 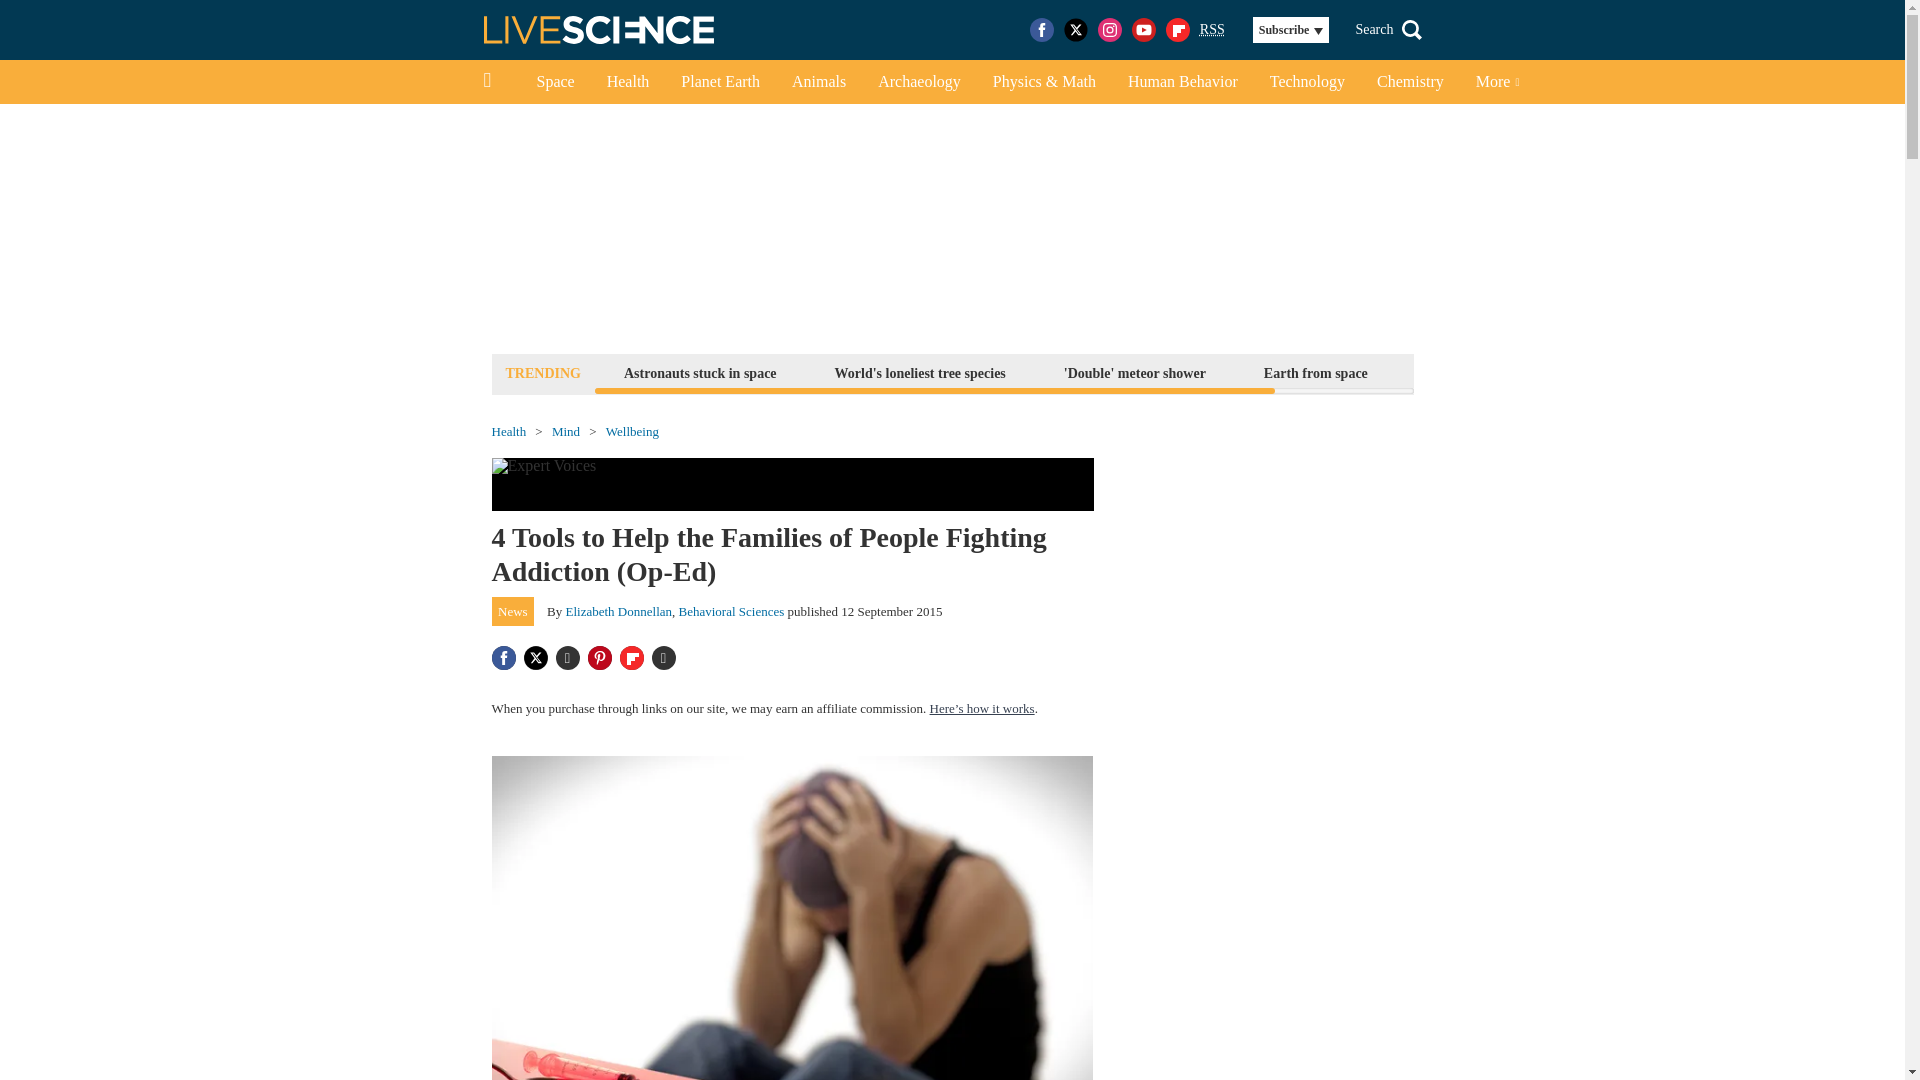 I want to click on Health, so click(x=628, y=82).